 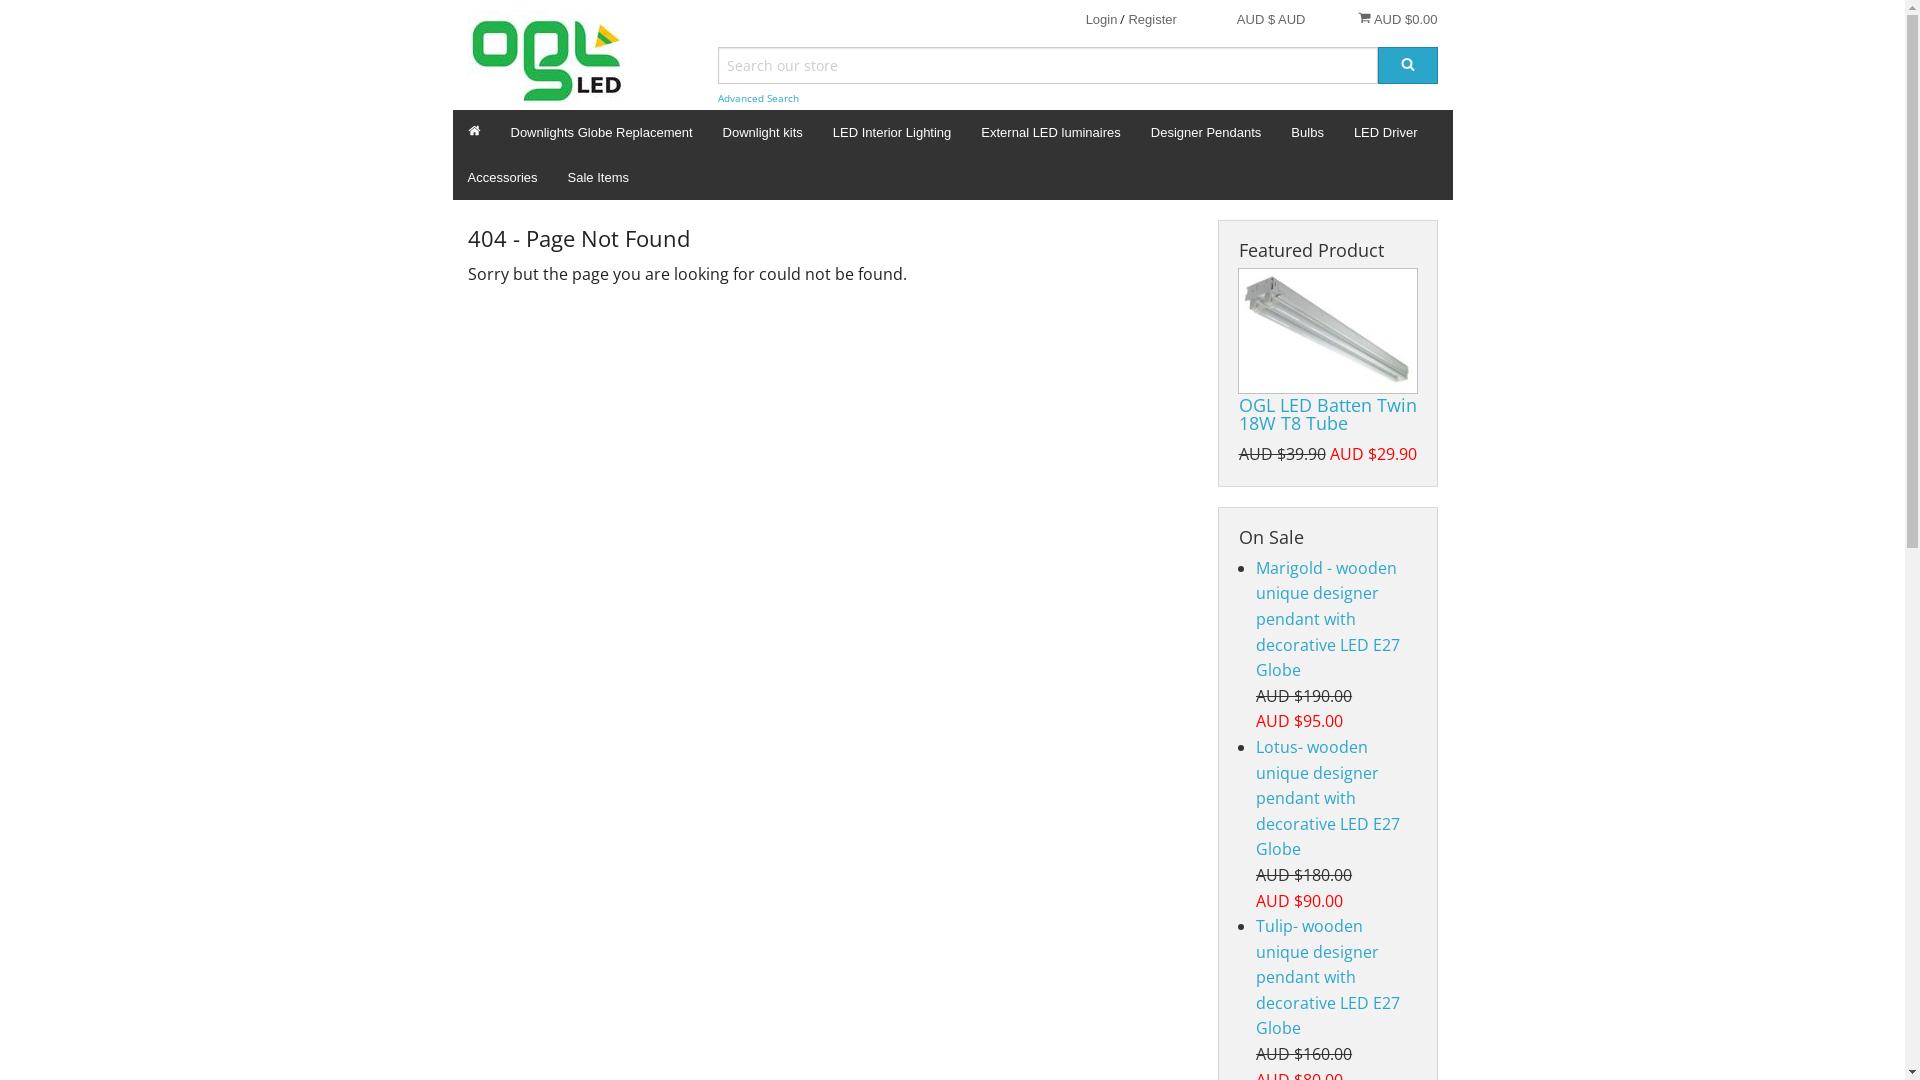 I want to click on OGL LED Batten Twin 18W T8 Tube, so click(x=1327, y=331).